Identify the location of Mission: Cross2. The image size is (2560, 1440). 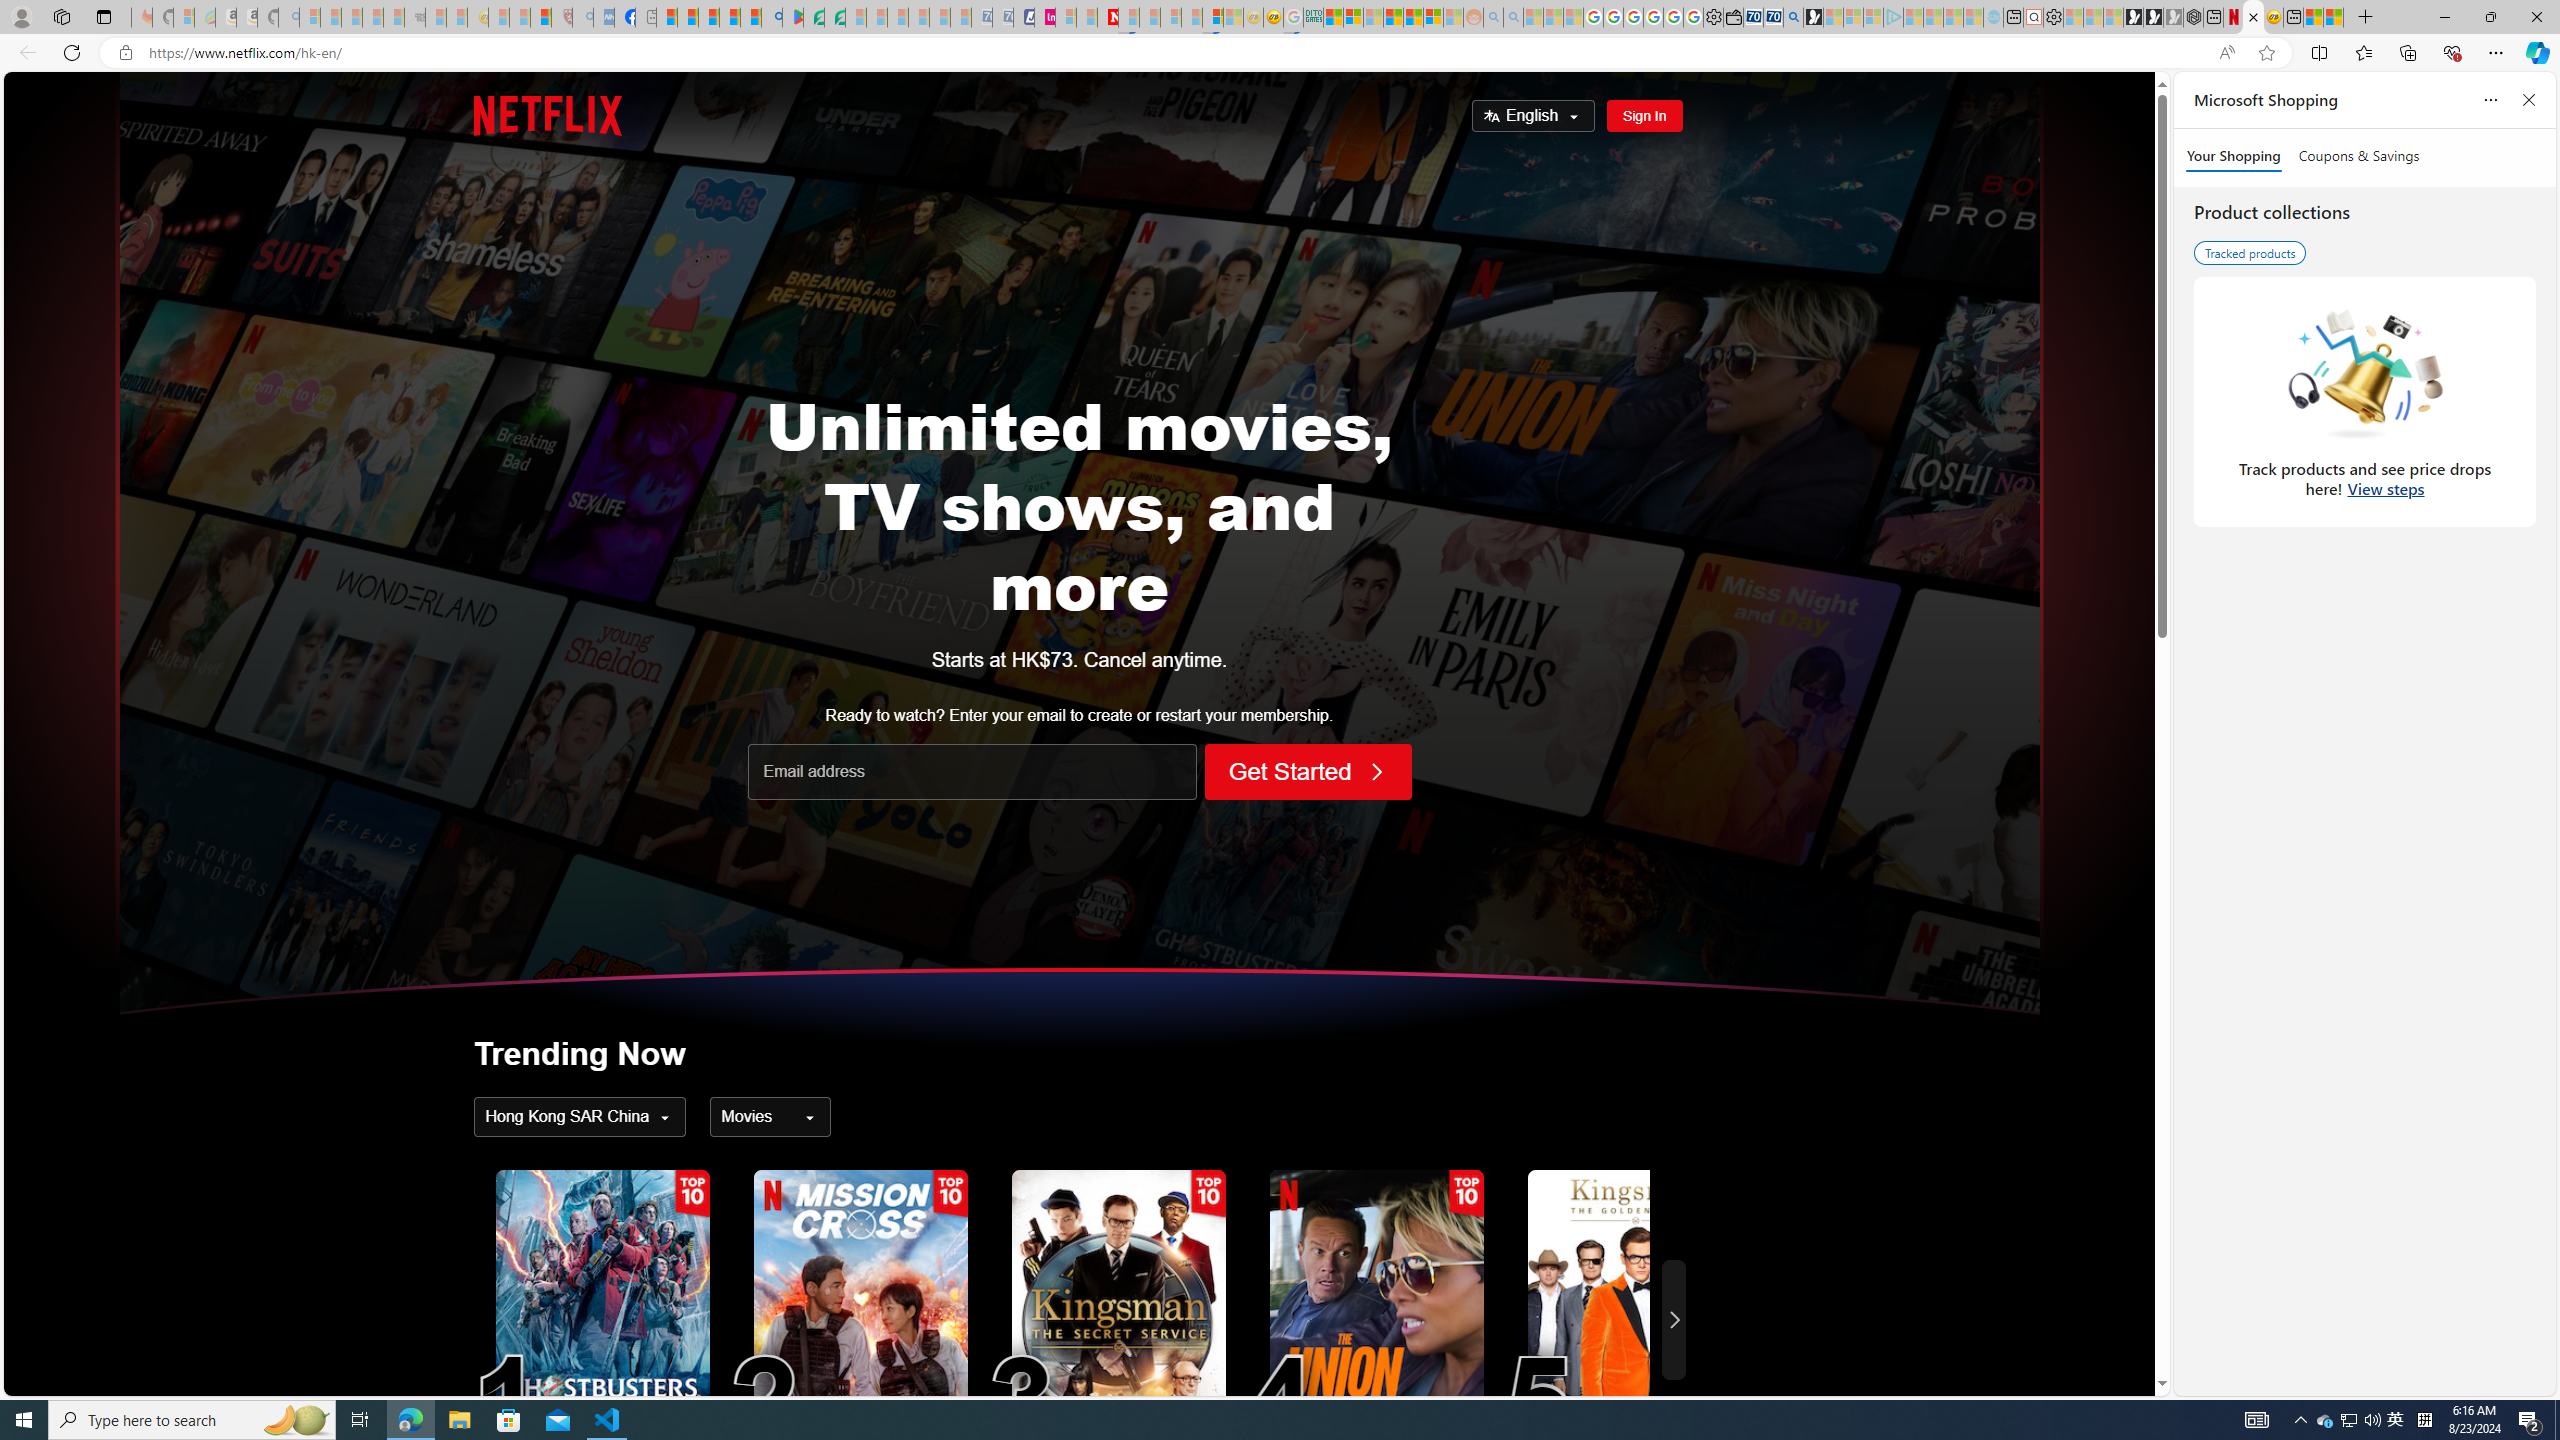
(861, 1319).